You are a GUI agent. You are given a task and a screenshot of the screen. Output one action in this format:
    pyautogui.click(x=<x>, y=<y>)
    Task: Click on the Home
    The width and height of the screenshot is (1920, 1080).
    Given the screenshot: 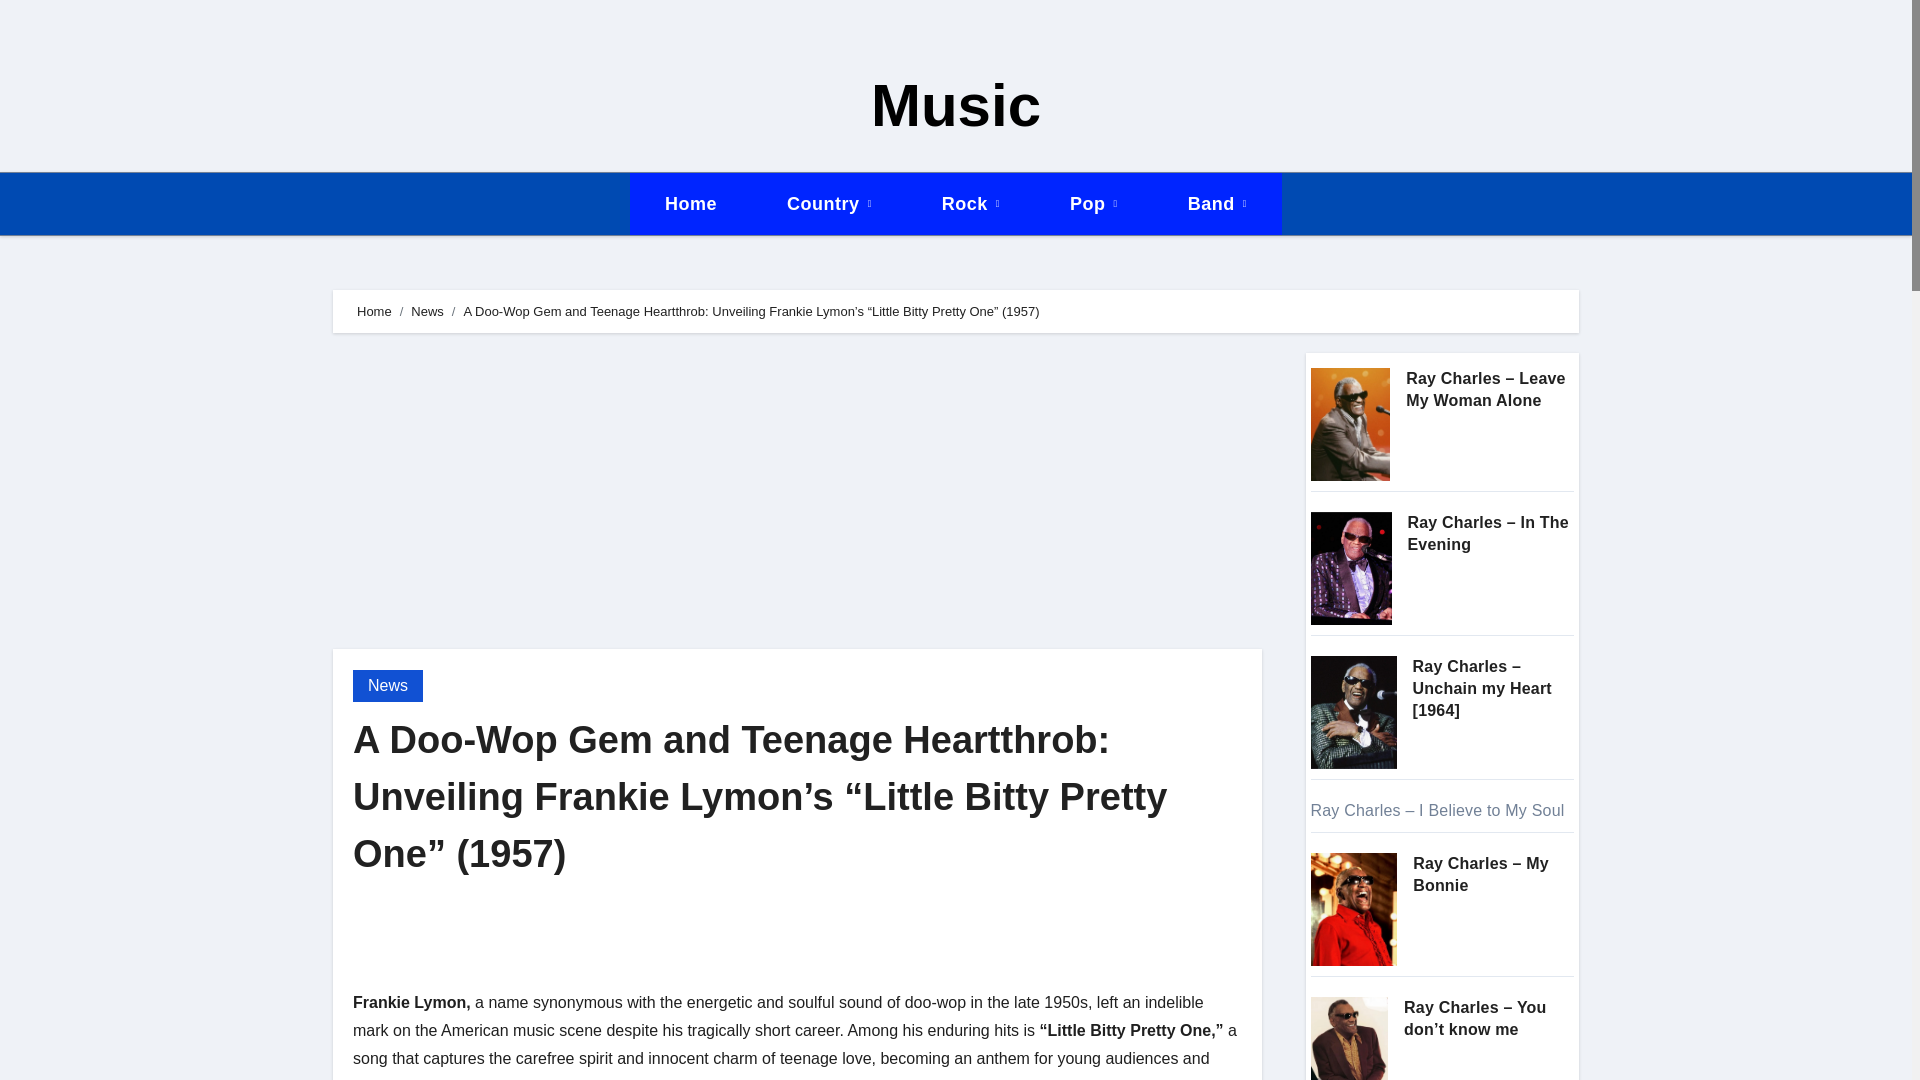 What is the action you would take?
    pyautogui.click(x=374, y=310)
    